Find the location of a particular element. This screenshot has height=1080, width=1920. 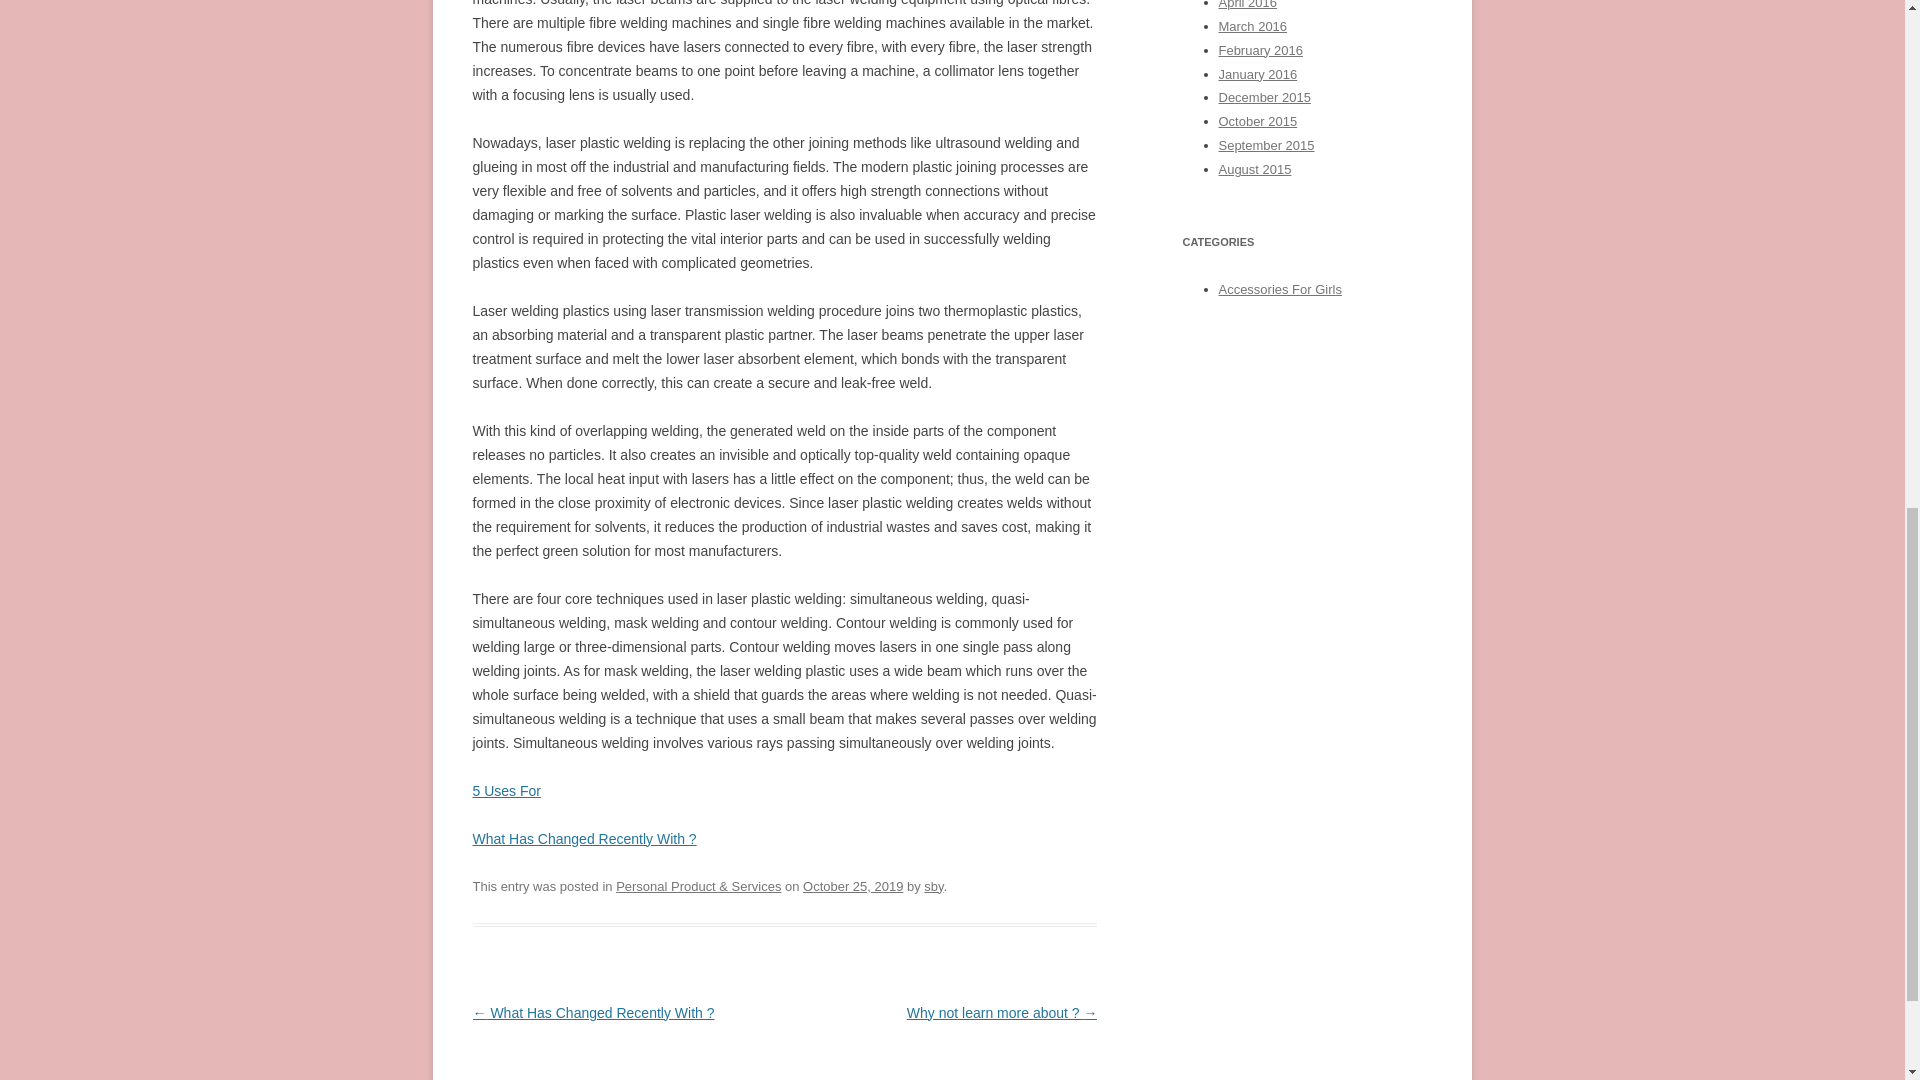

January 2016 is located at coordinates (1257, 73).